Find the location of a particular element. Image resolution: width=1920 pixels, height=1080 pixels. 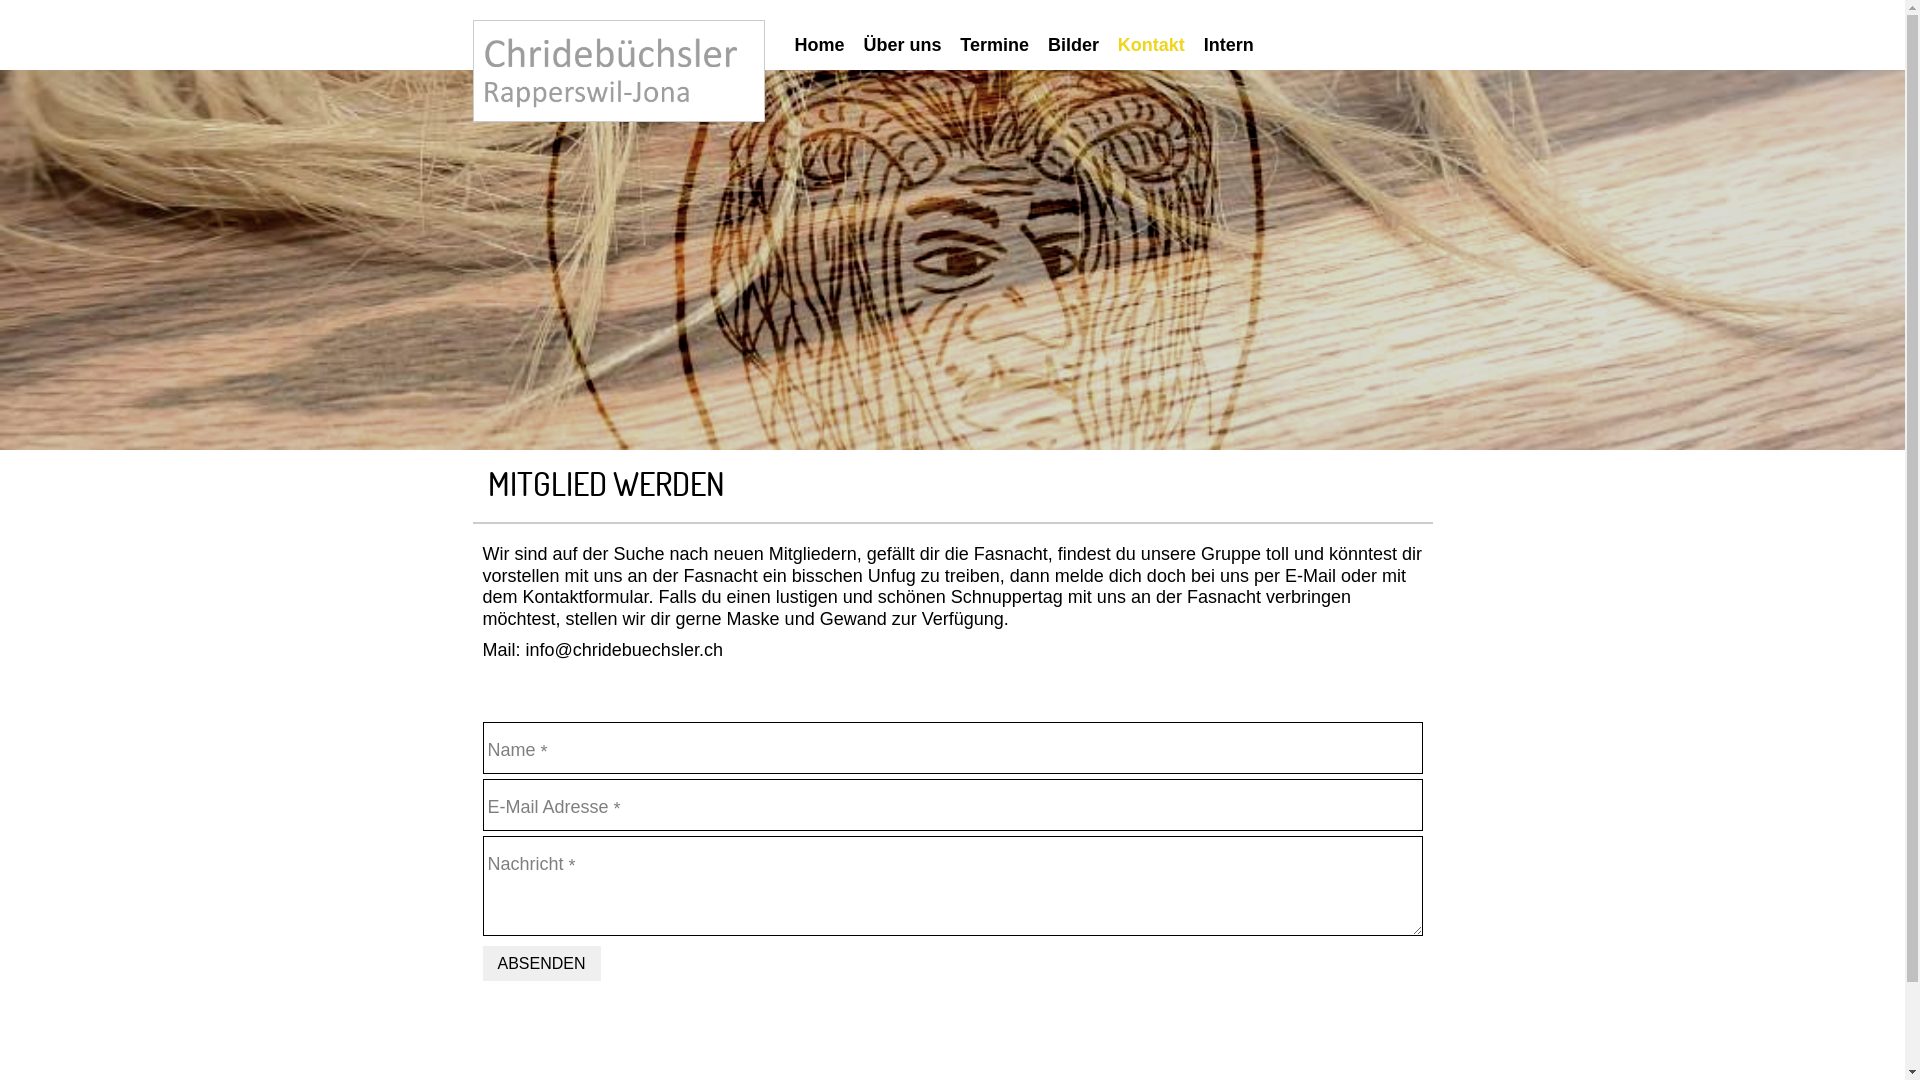

Home is located at coordinates (826, 45).